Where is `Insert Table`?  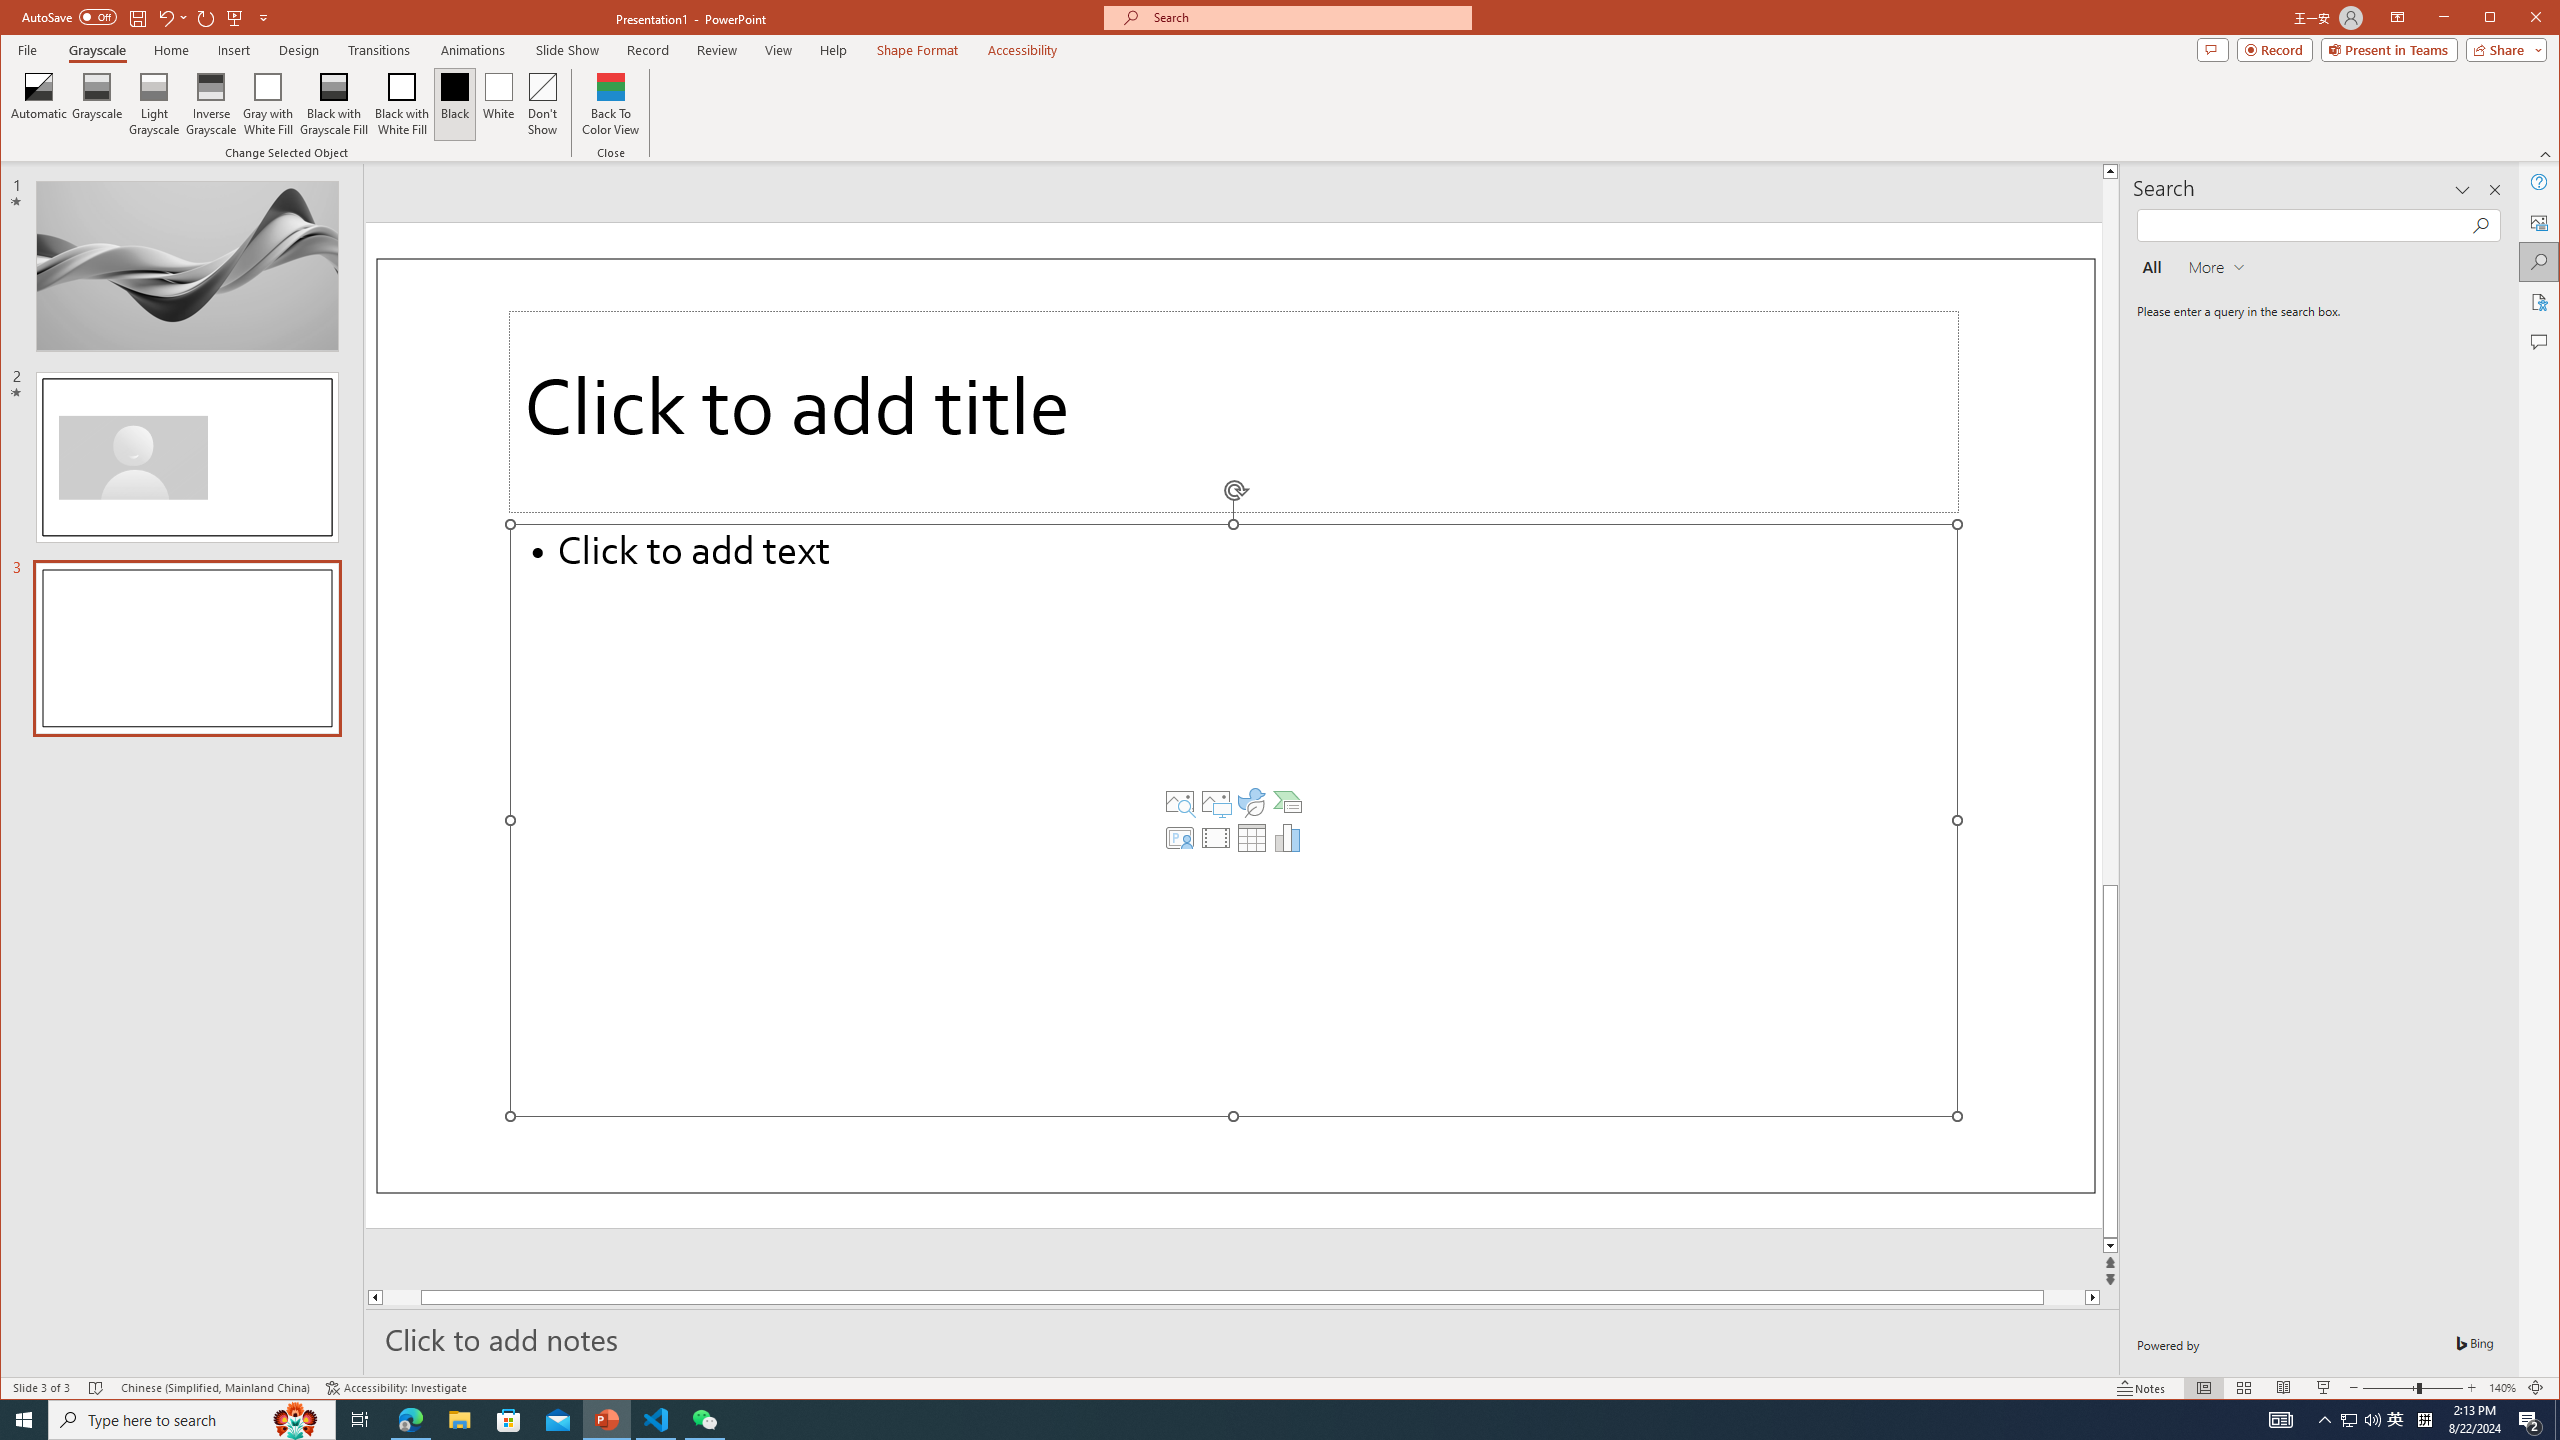 Insert Table is located at coordinates (1252, 838).